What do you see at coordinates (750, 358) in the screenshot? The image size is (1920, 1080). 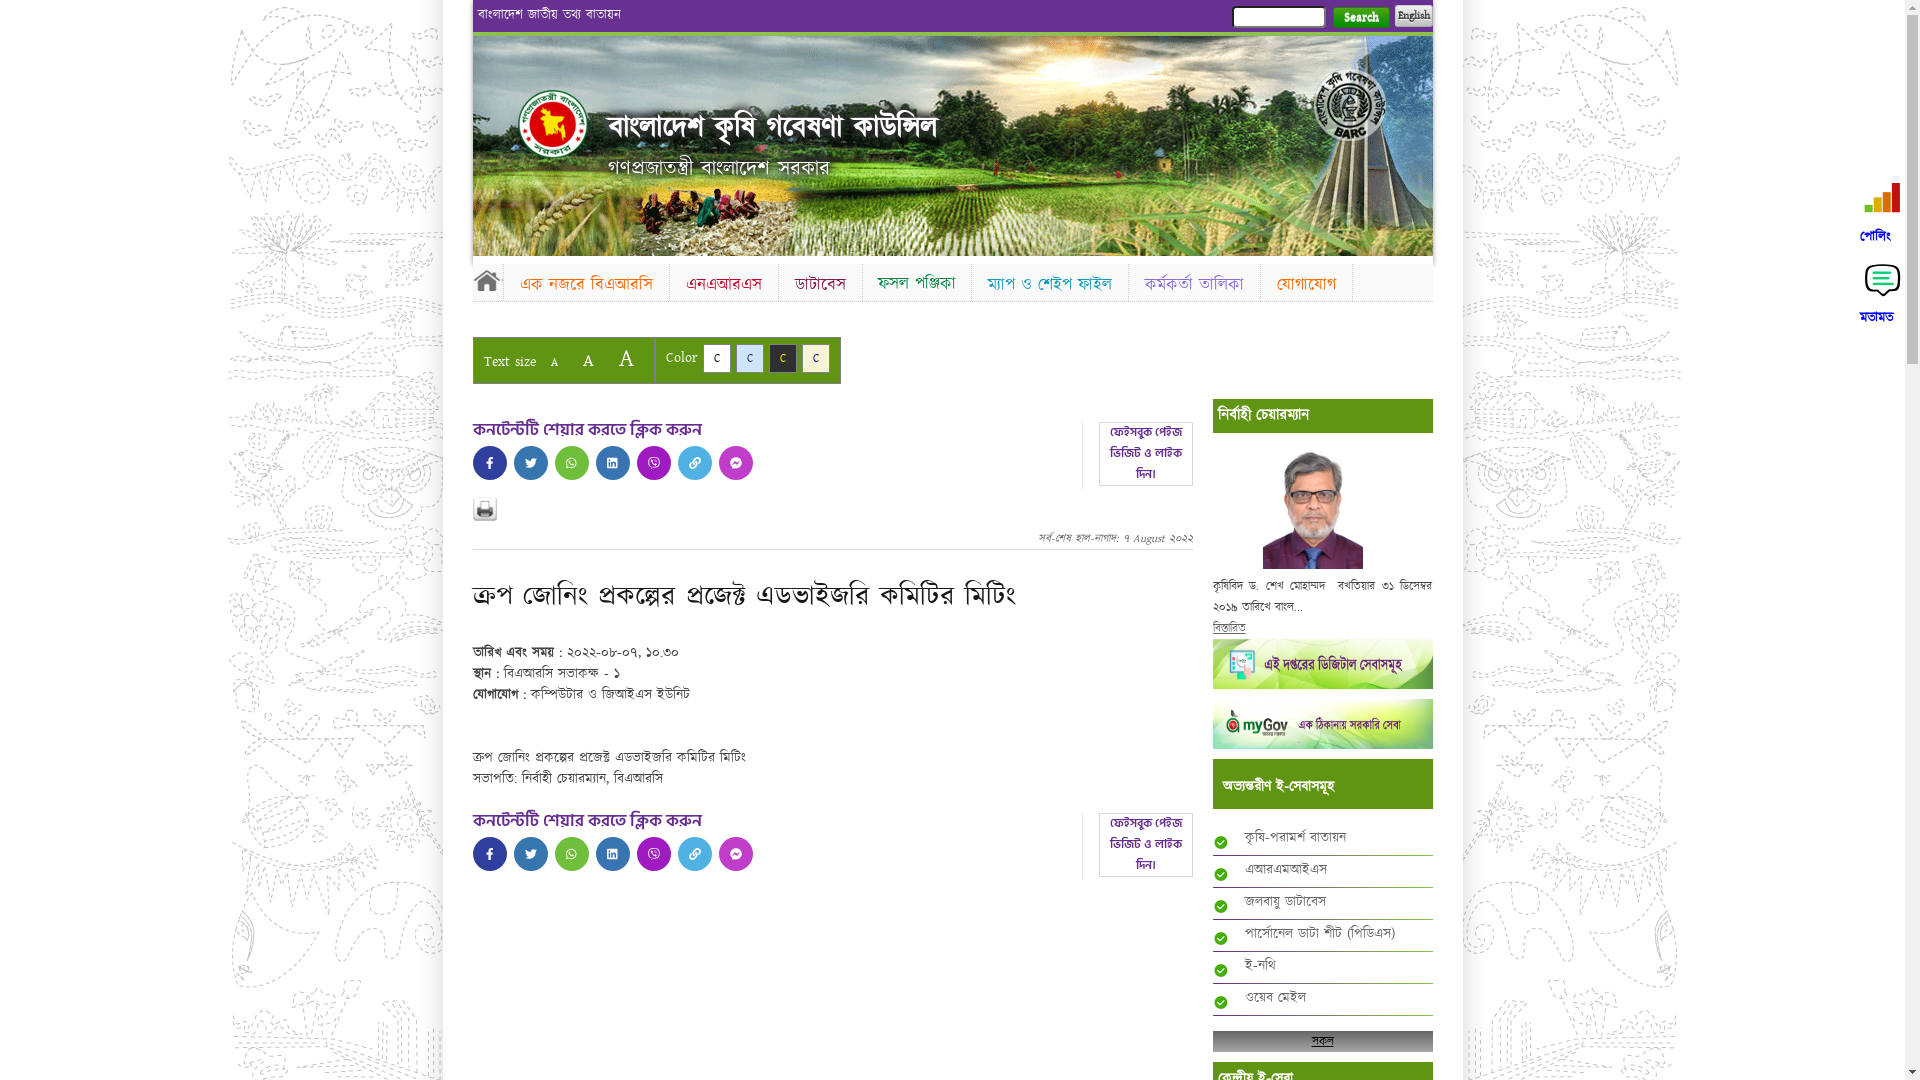 I see `C` at bounding box center [750, 358].